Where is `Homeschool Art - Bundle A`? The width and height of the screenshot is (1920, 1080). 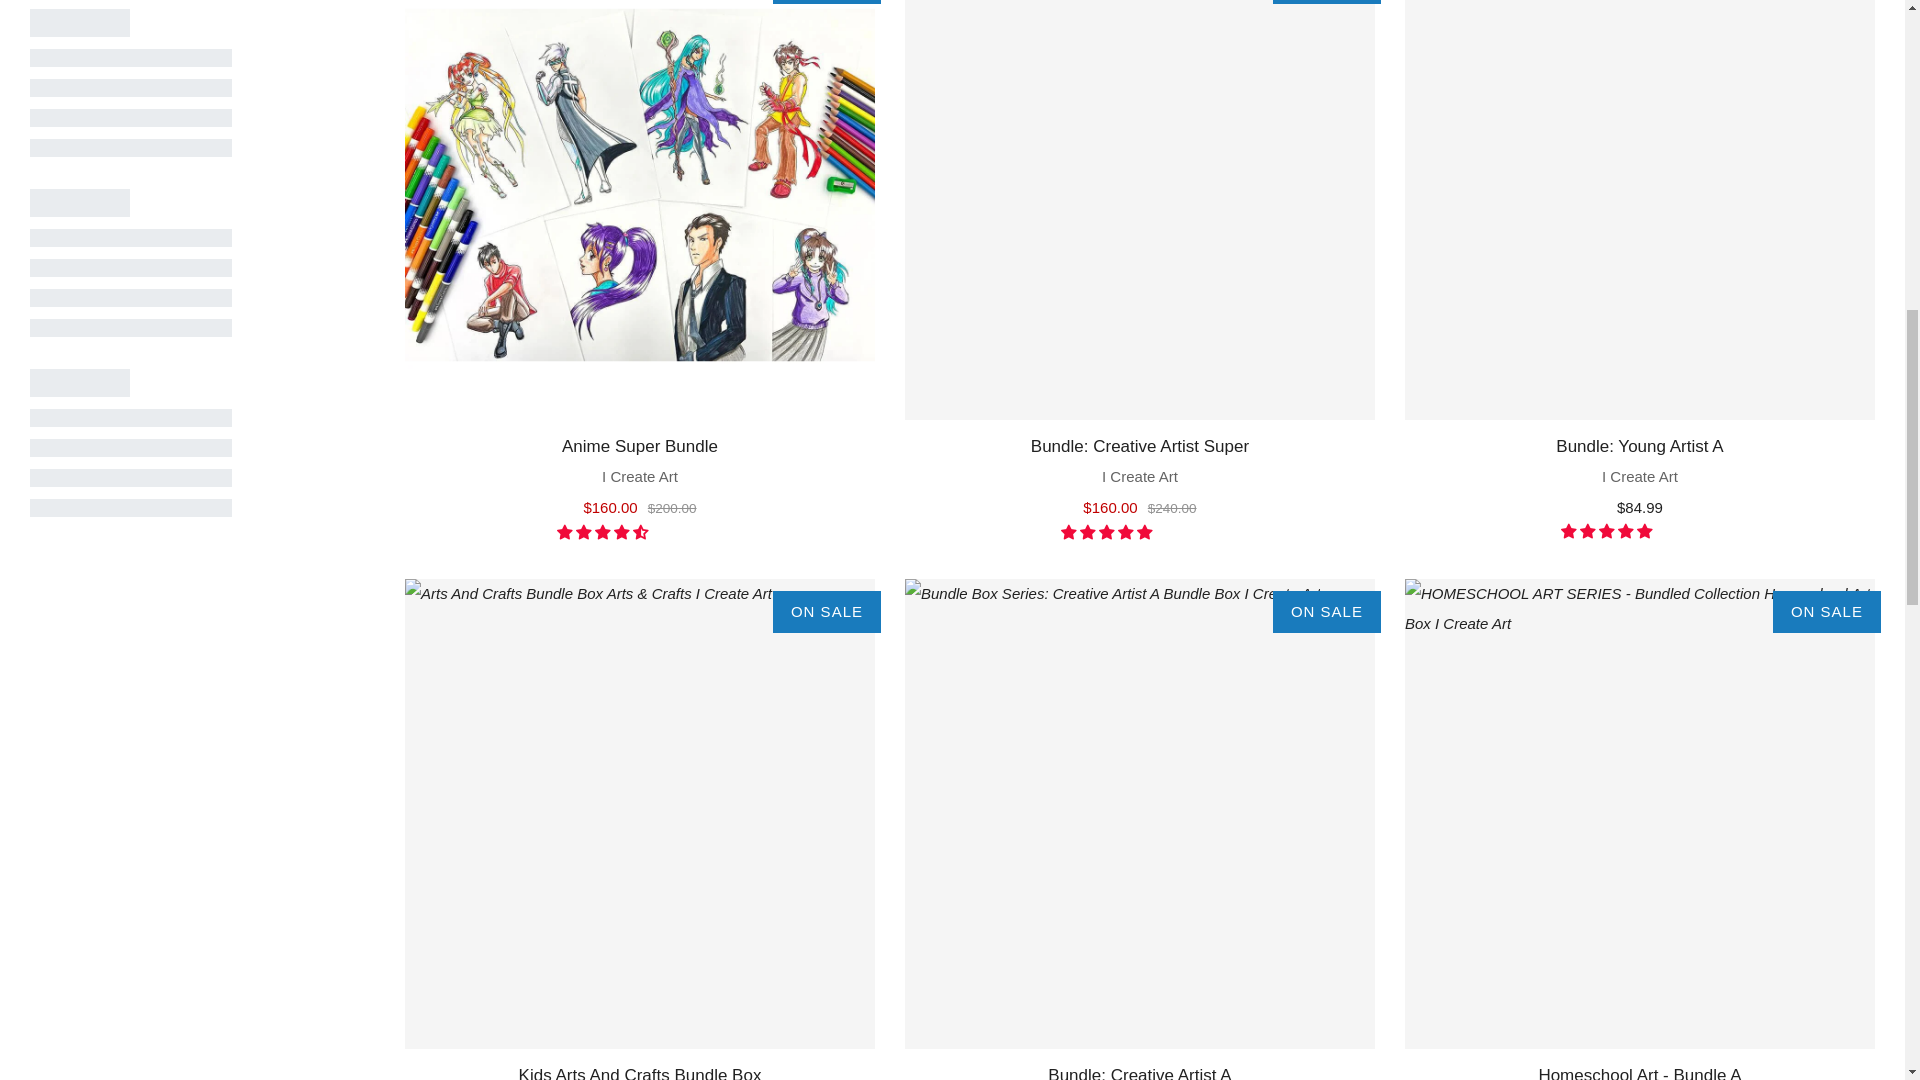
Homeschool Art - Bundle A is located at coordinates (1640, 813).